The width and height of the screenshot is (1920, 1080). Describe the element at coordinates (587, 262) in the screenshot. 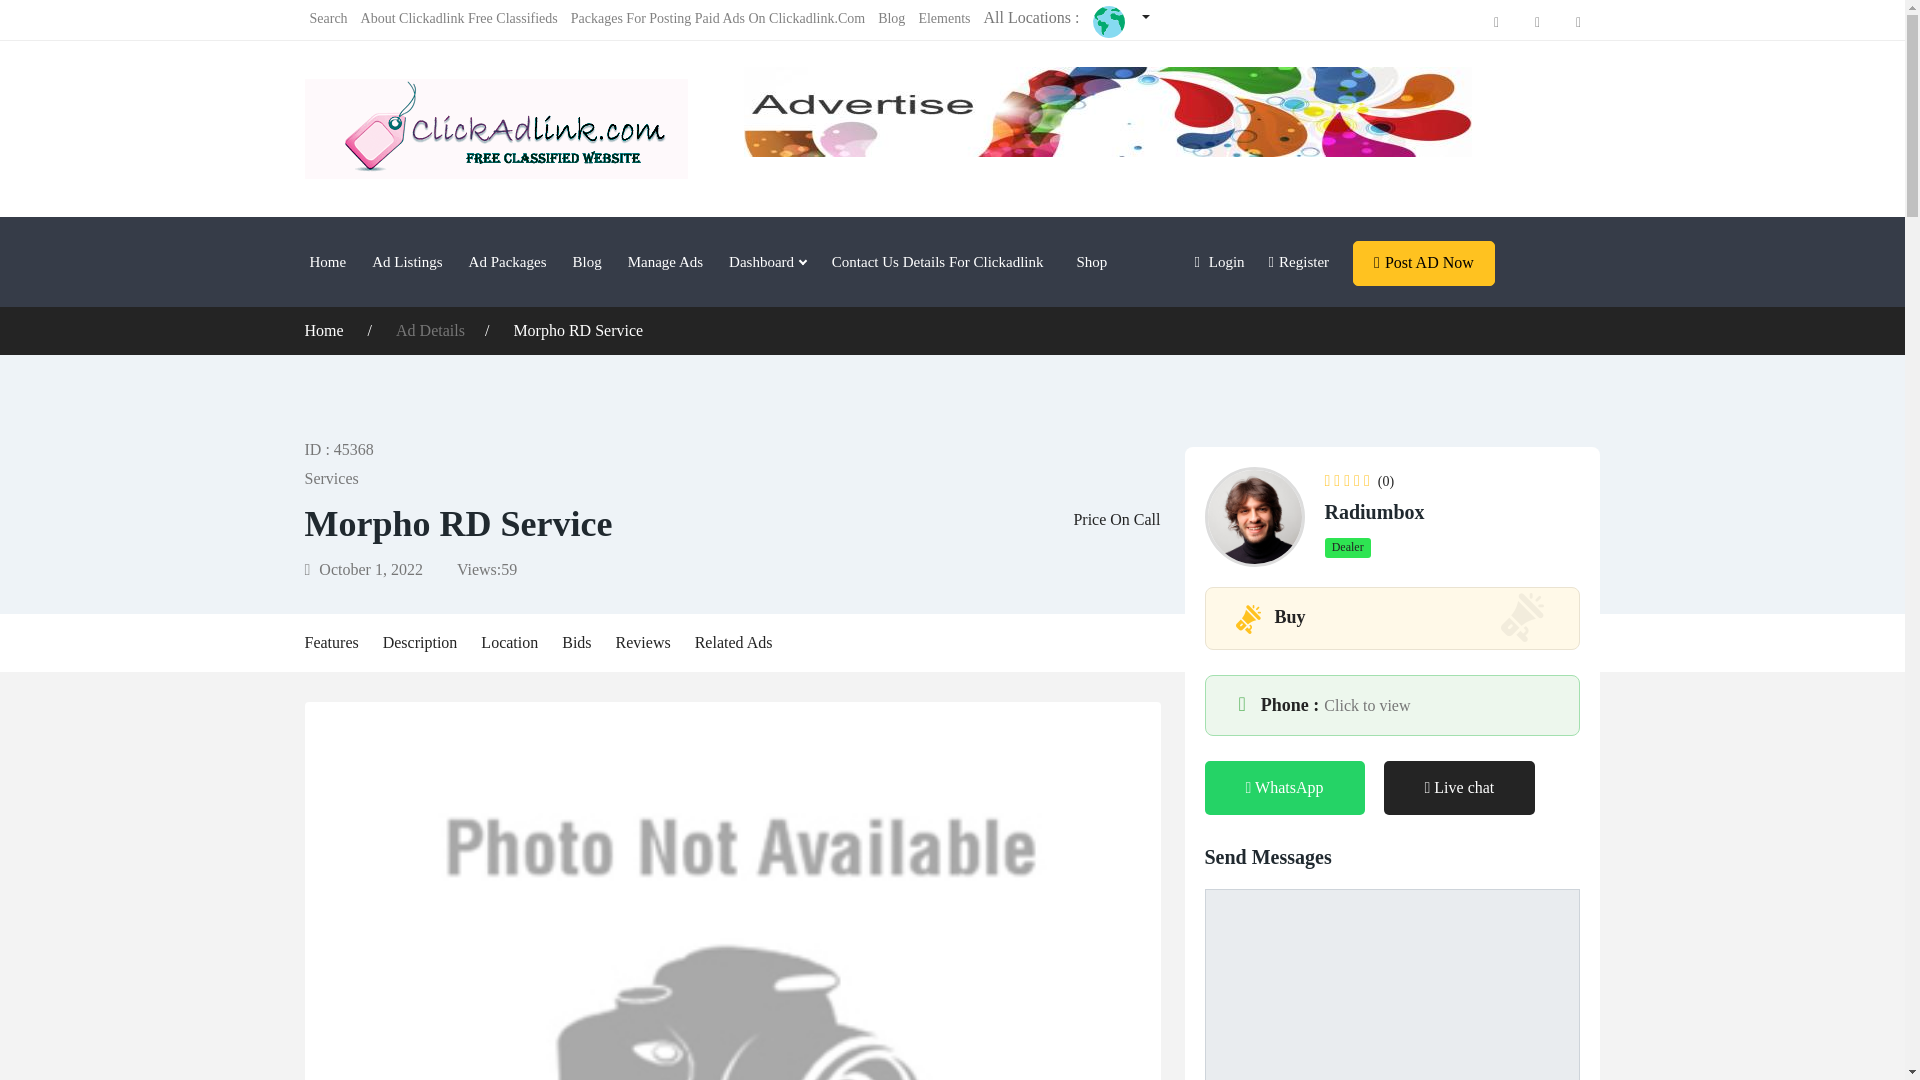

I see `Blog` at that location.